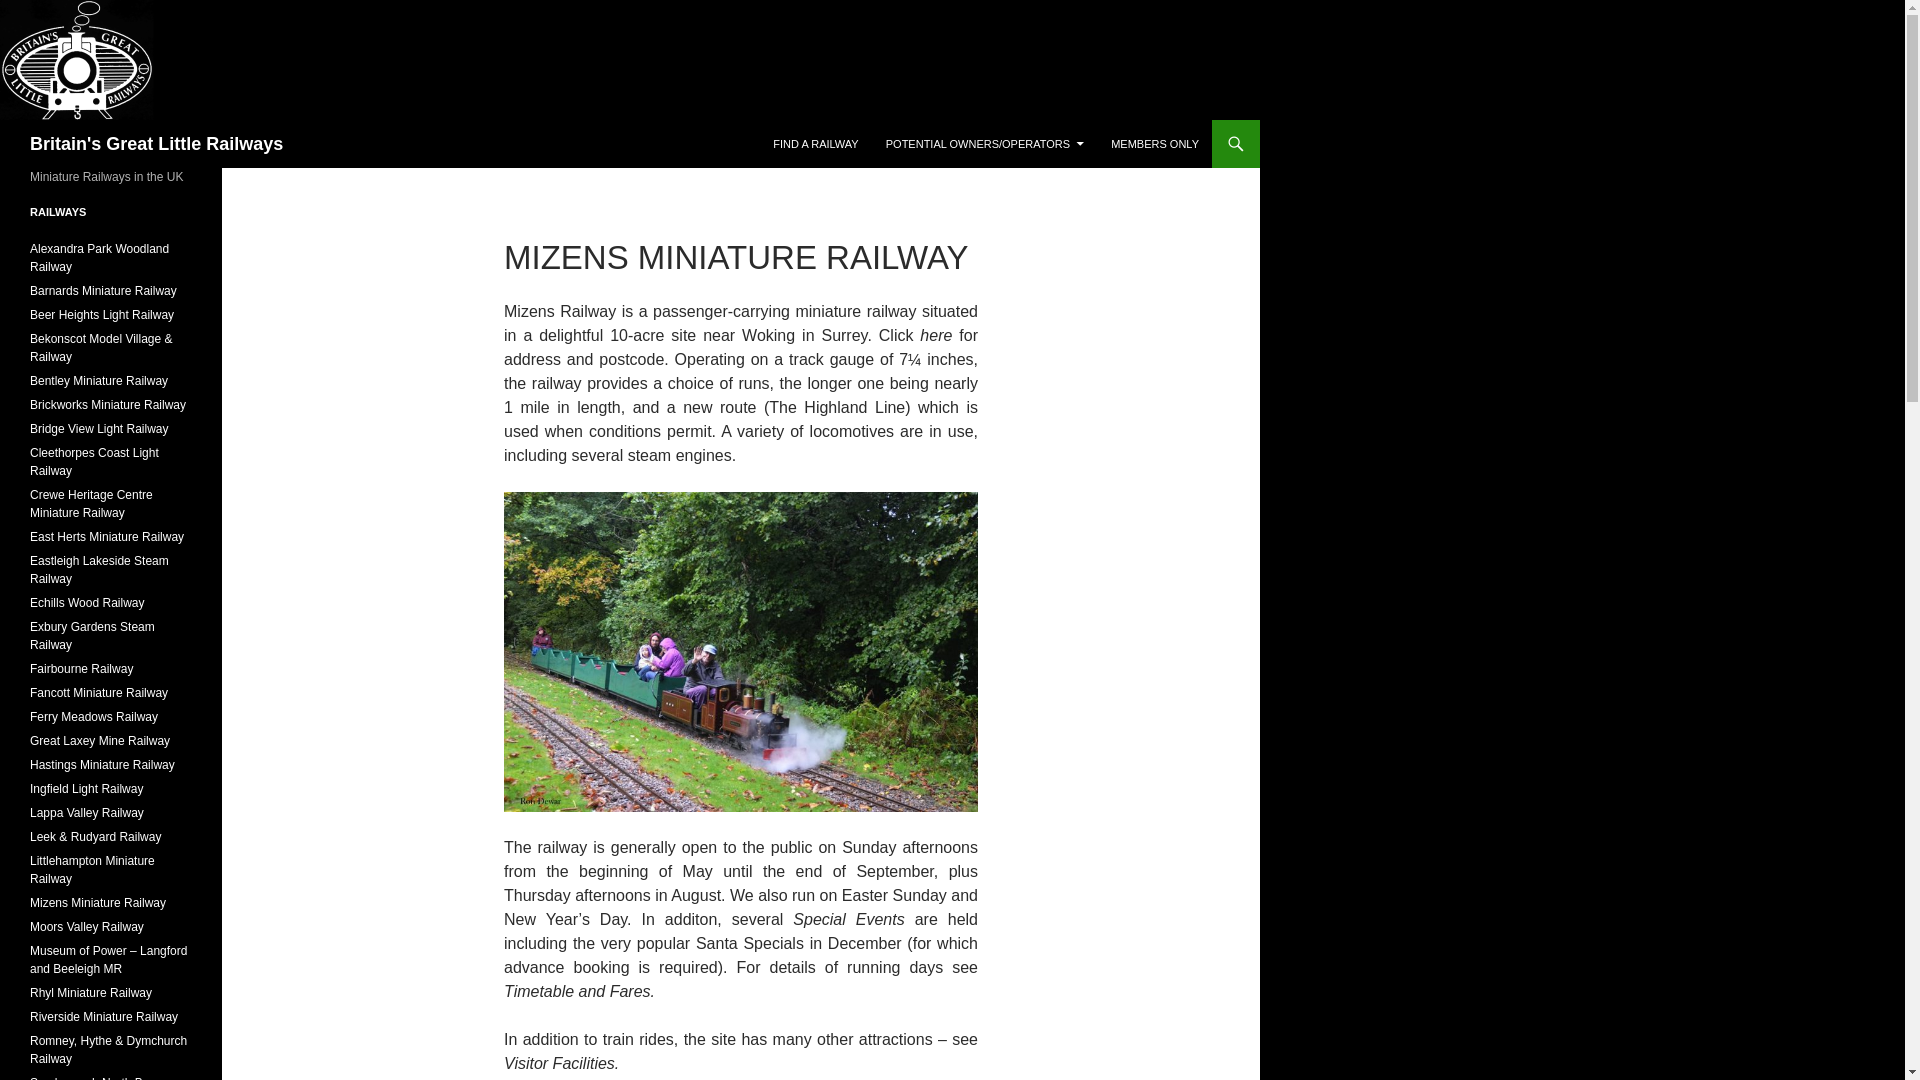  Describe the element at coordinates (99, 692) in the screenshot. I see `Fancott Miniature Railway` at that location.